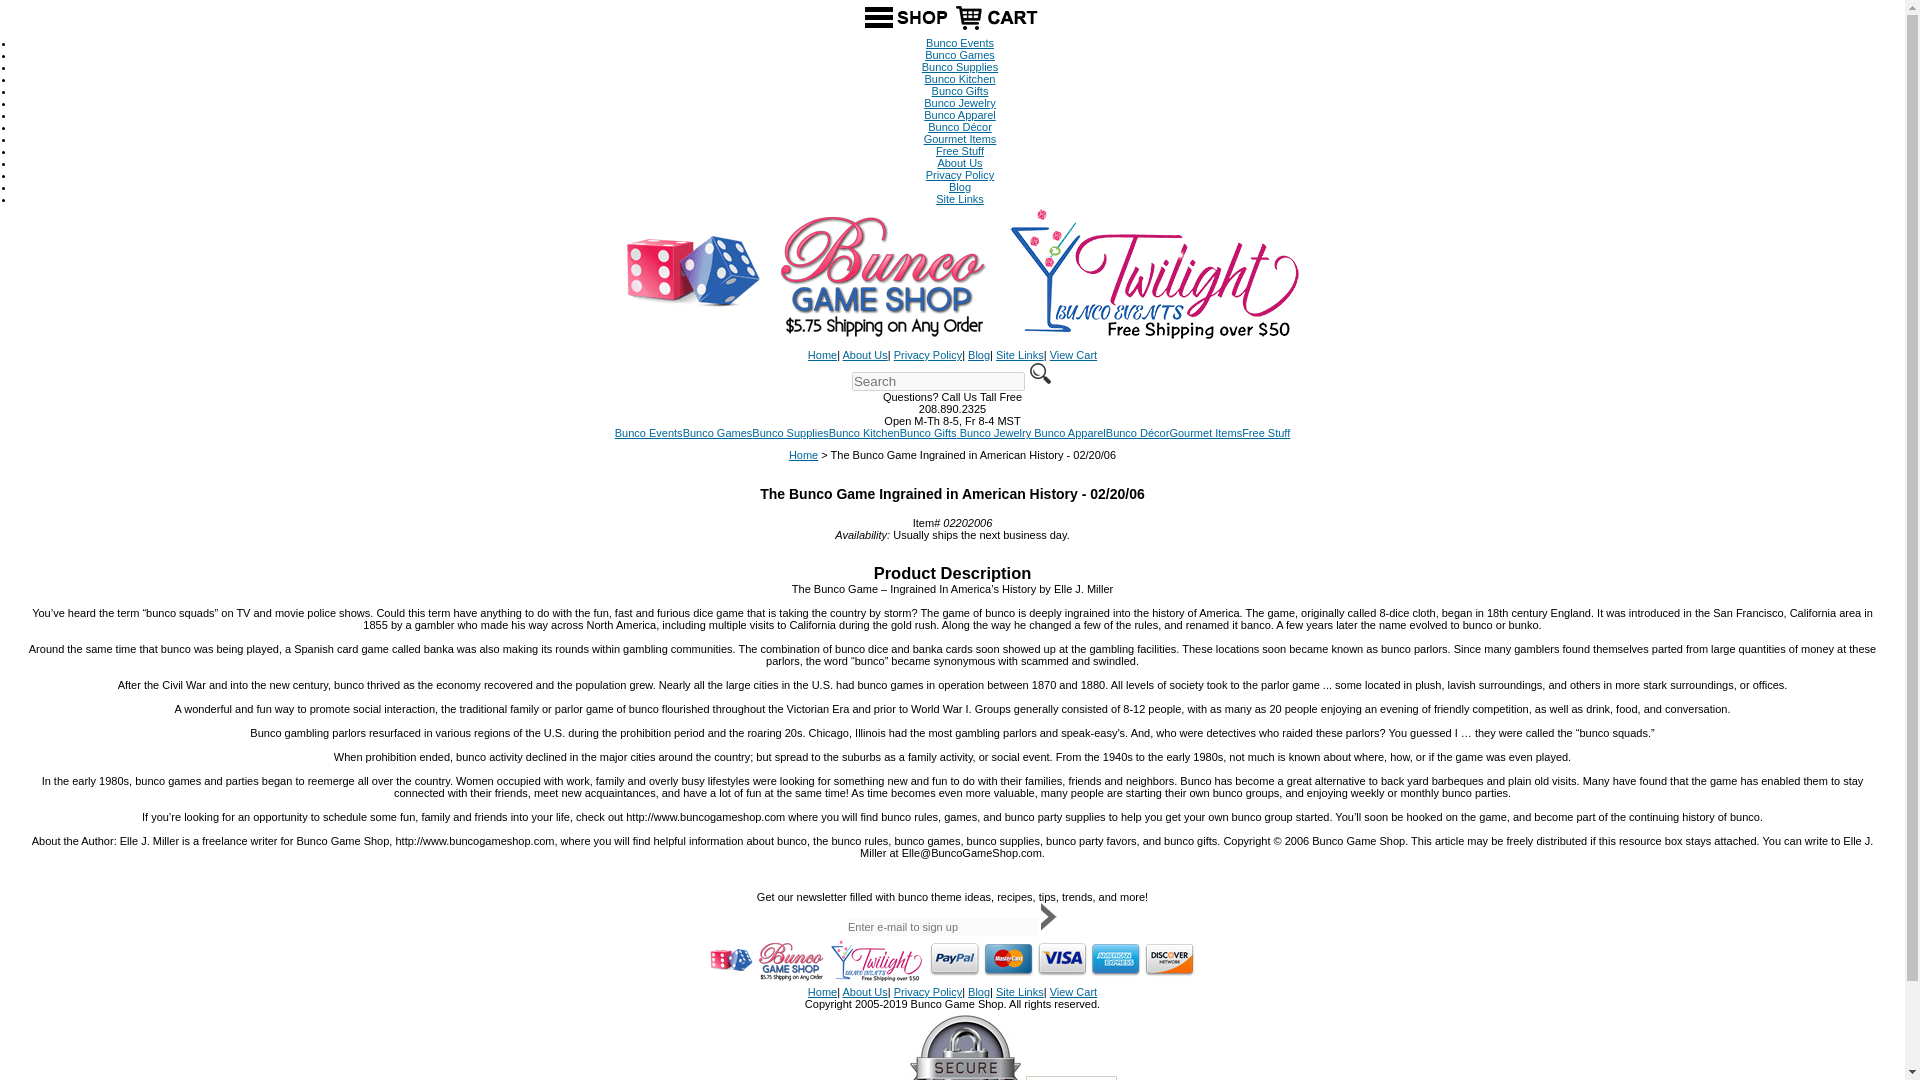 The image size is (1920, 1080). Describe the element at coordinates (1073, 354) in the screenshot. I see `View Cart` at that location.